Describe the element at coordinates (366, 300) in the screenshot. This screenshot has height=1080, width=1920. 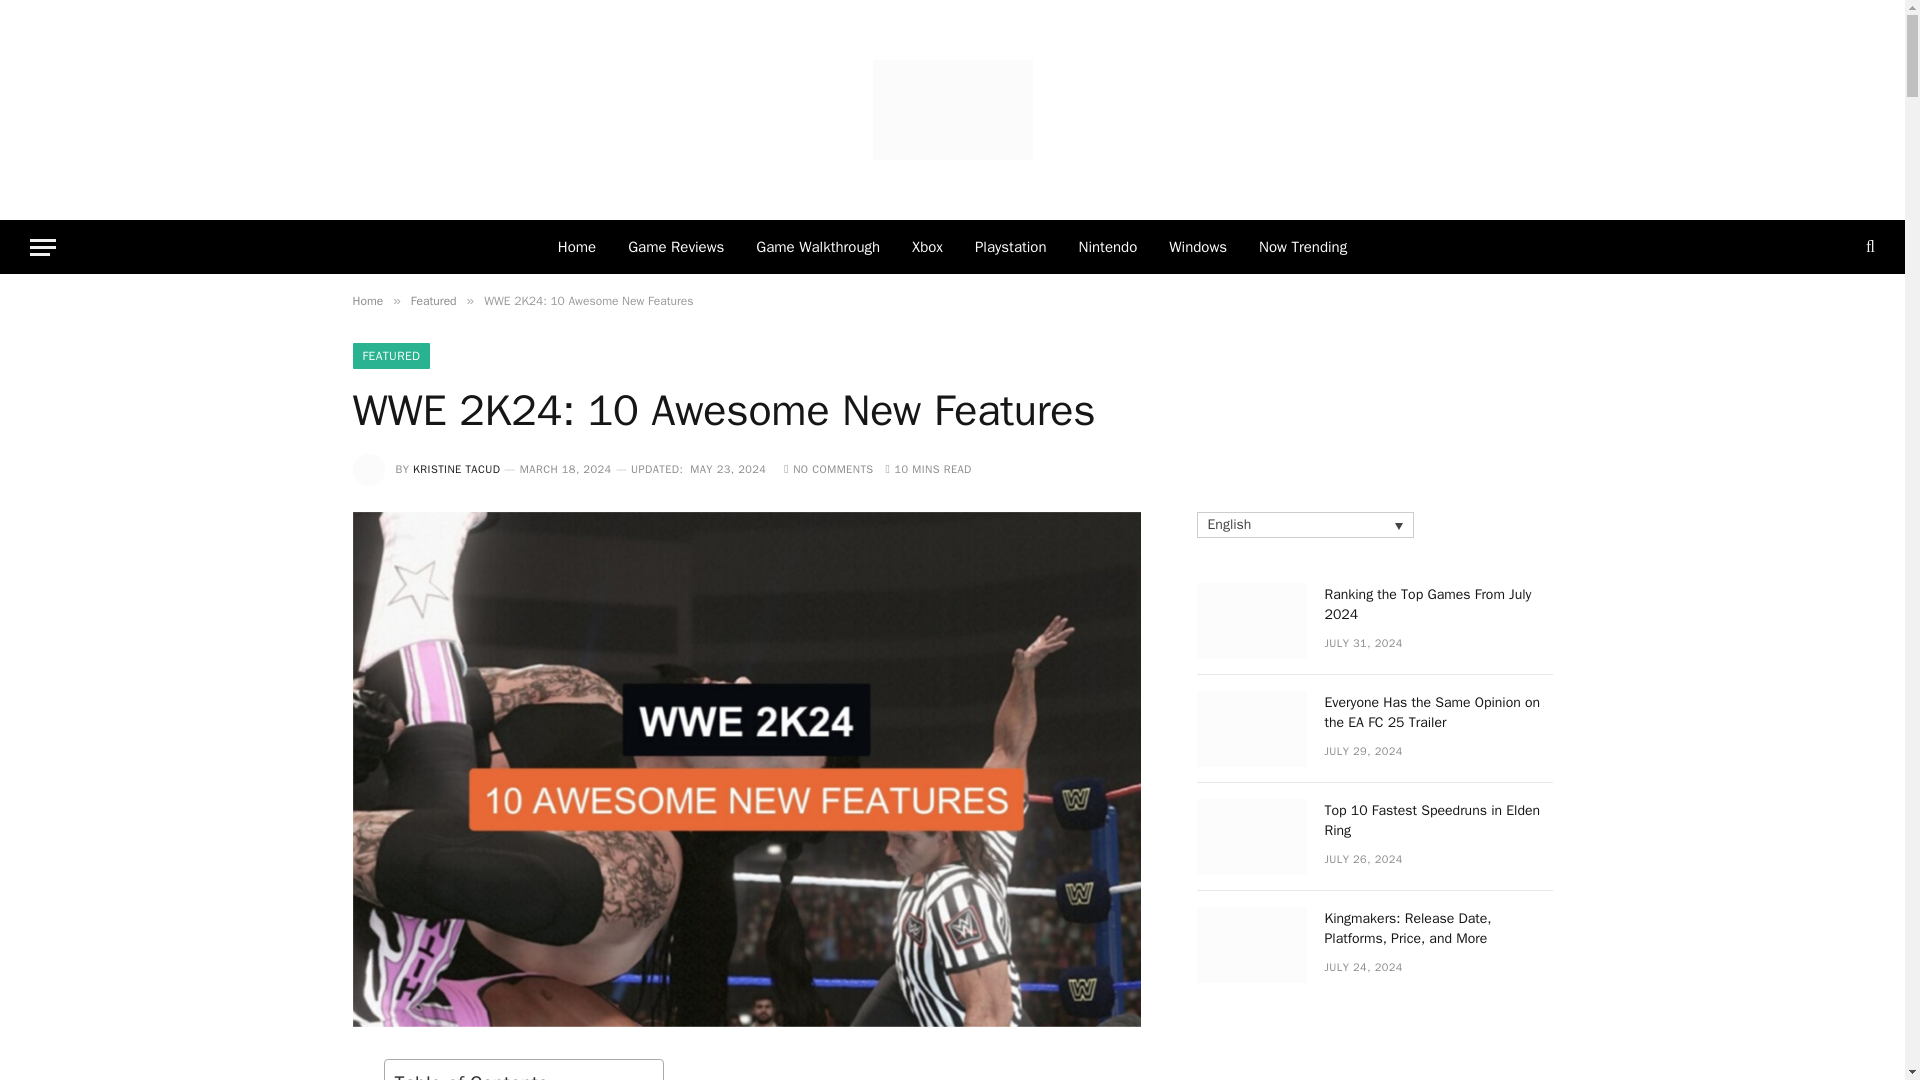
I see `Home` at that location.